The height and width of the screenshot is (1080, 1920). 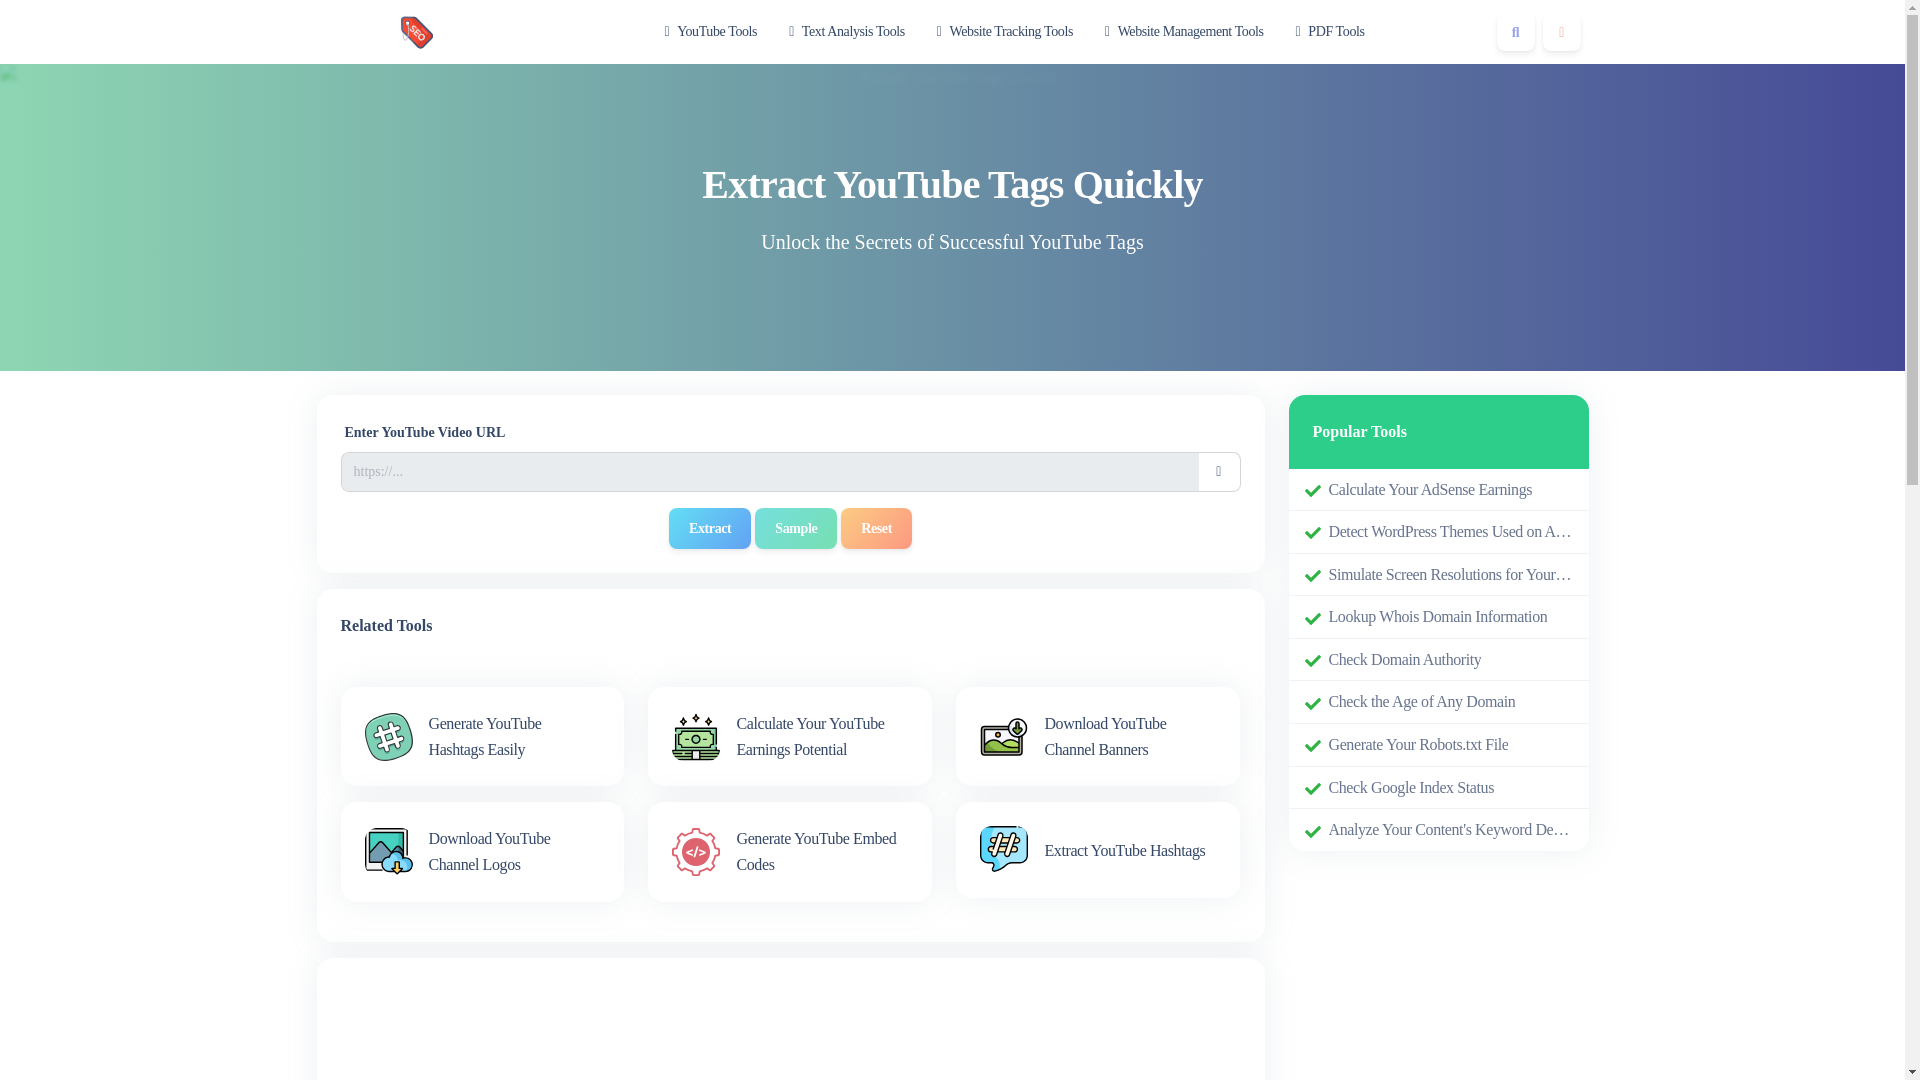 I want to click on Check Domain Authority, so click(x=1404, y=659).